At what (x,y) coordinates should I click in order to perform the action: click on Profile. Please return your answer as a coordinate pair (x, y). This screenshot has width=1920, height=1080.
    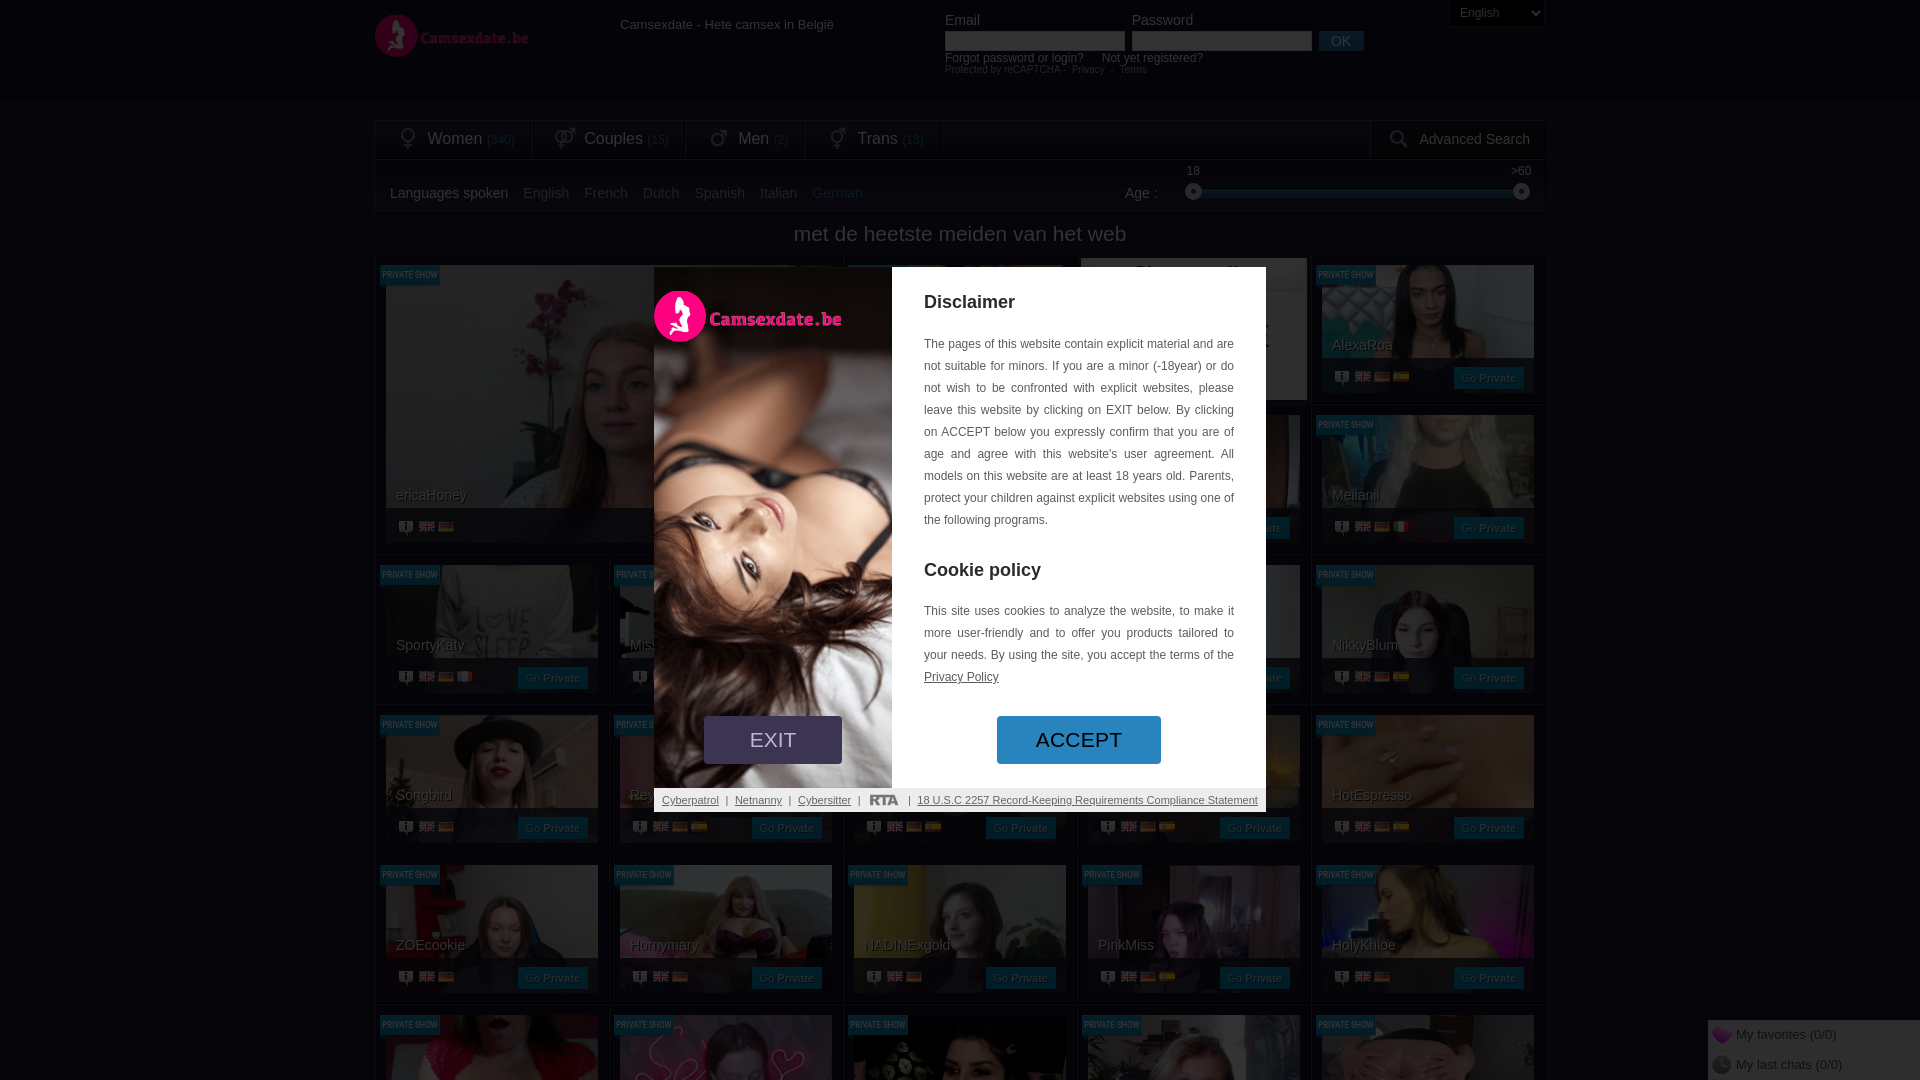
    Looking at the image, I should click on (1110, 678).